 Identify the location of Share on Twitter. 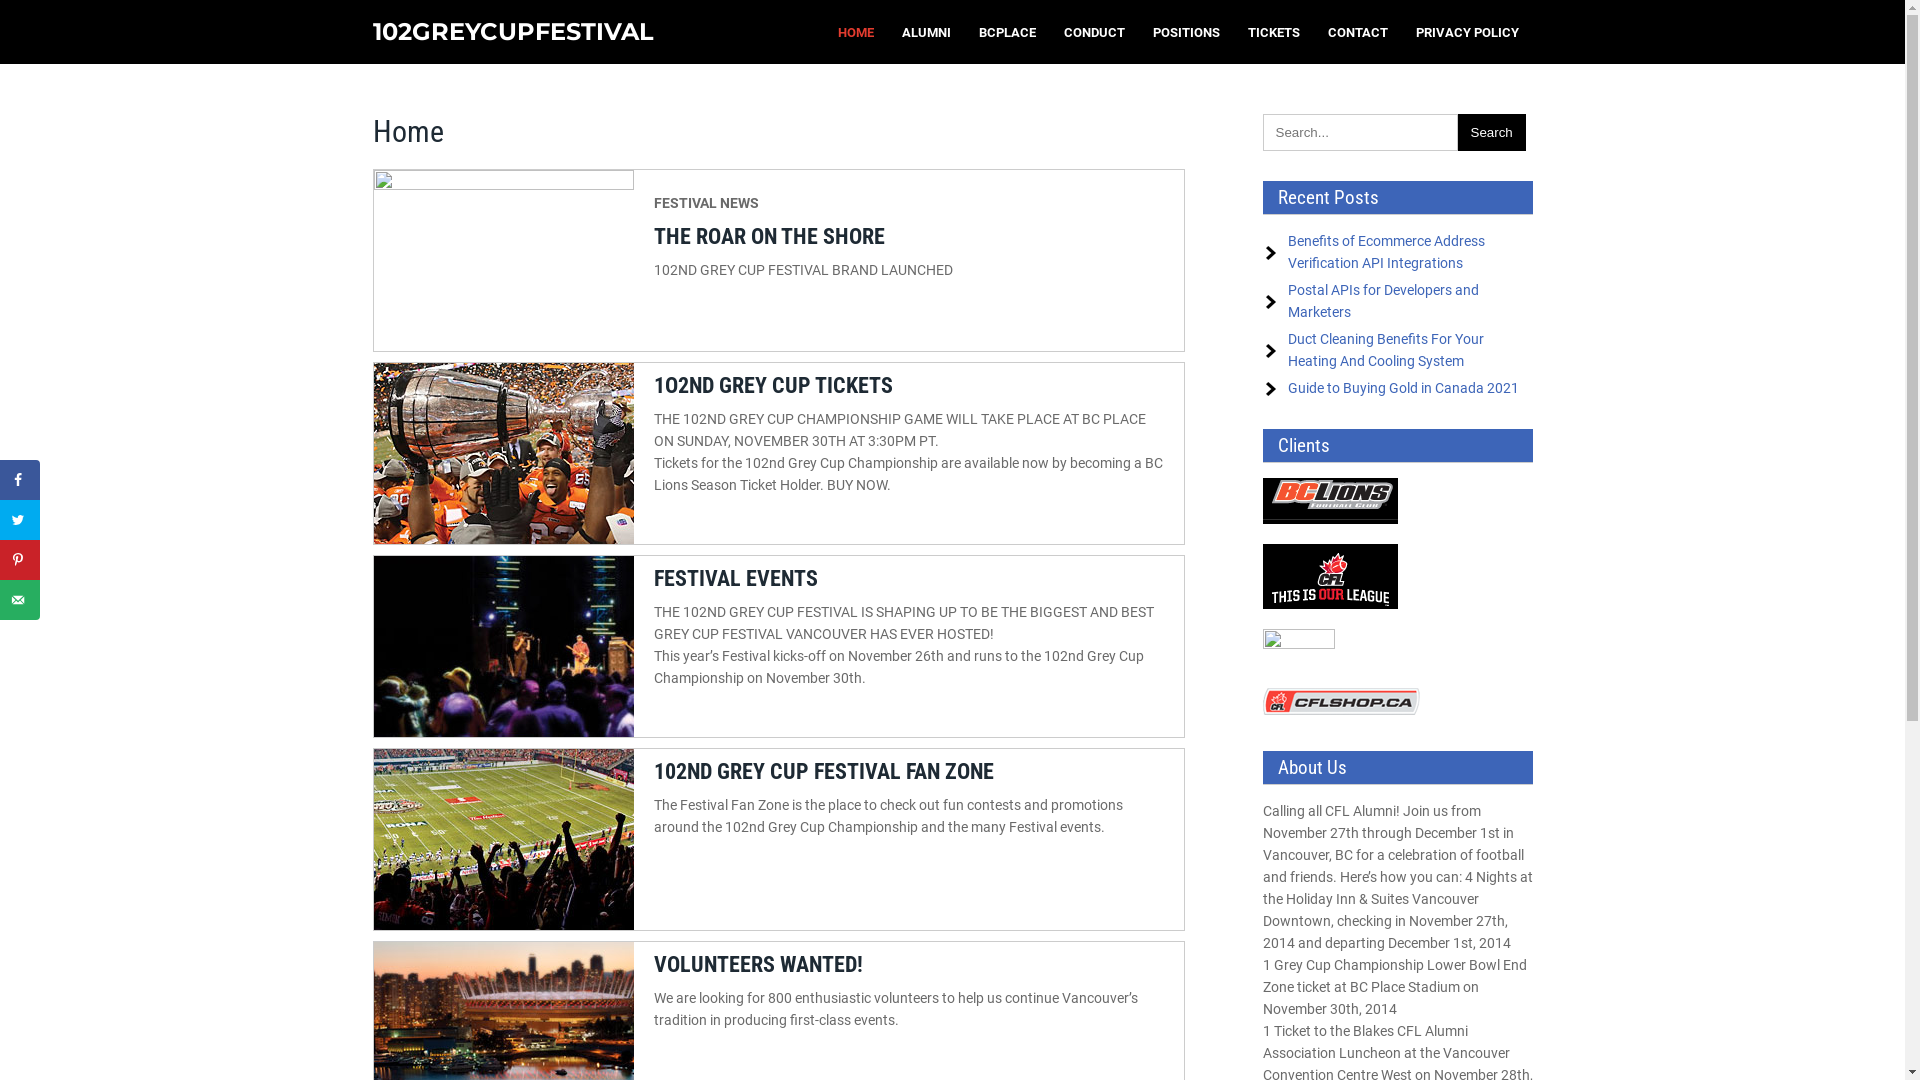
(20, 520).